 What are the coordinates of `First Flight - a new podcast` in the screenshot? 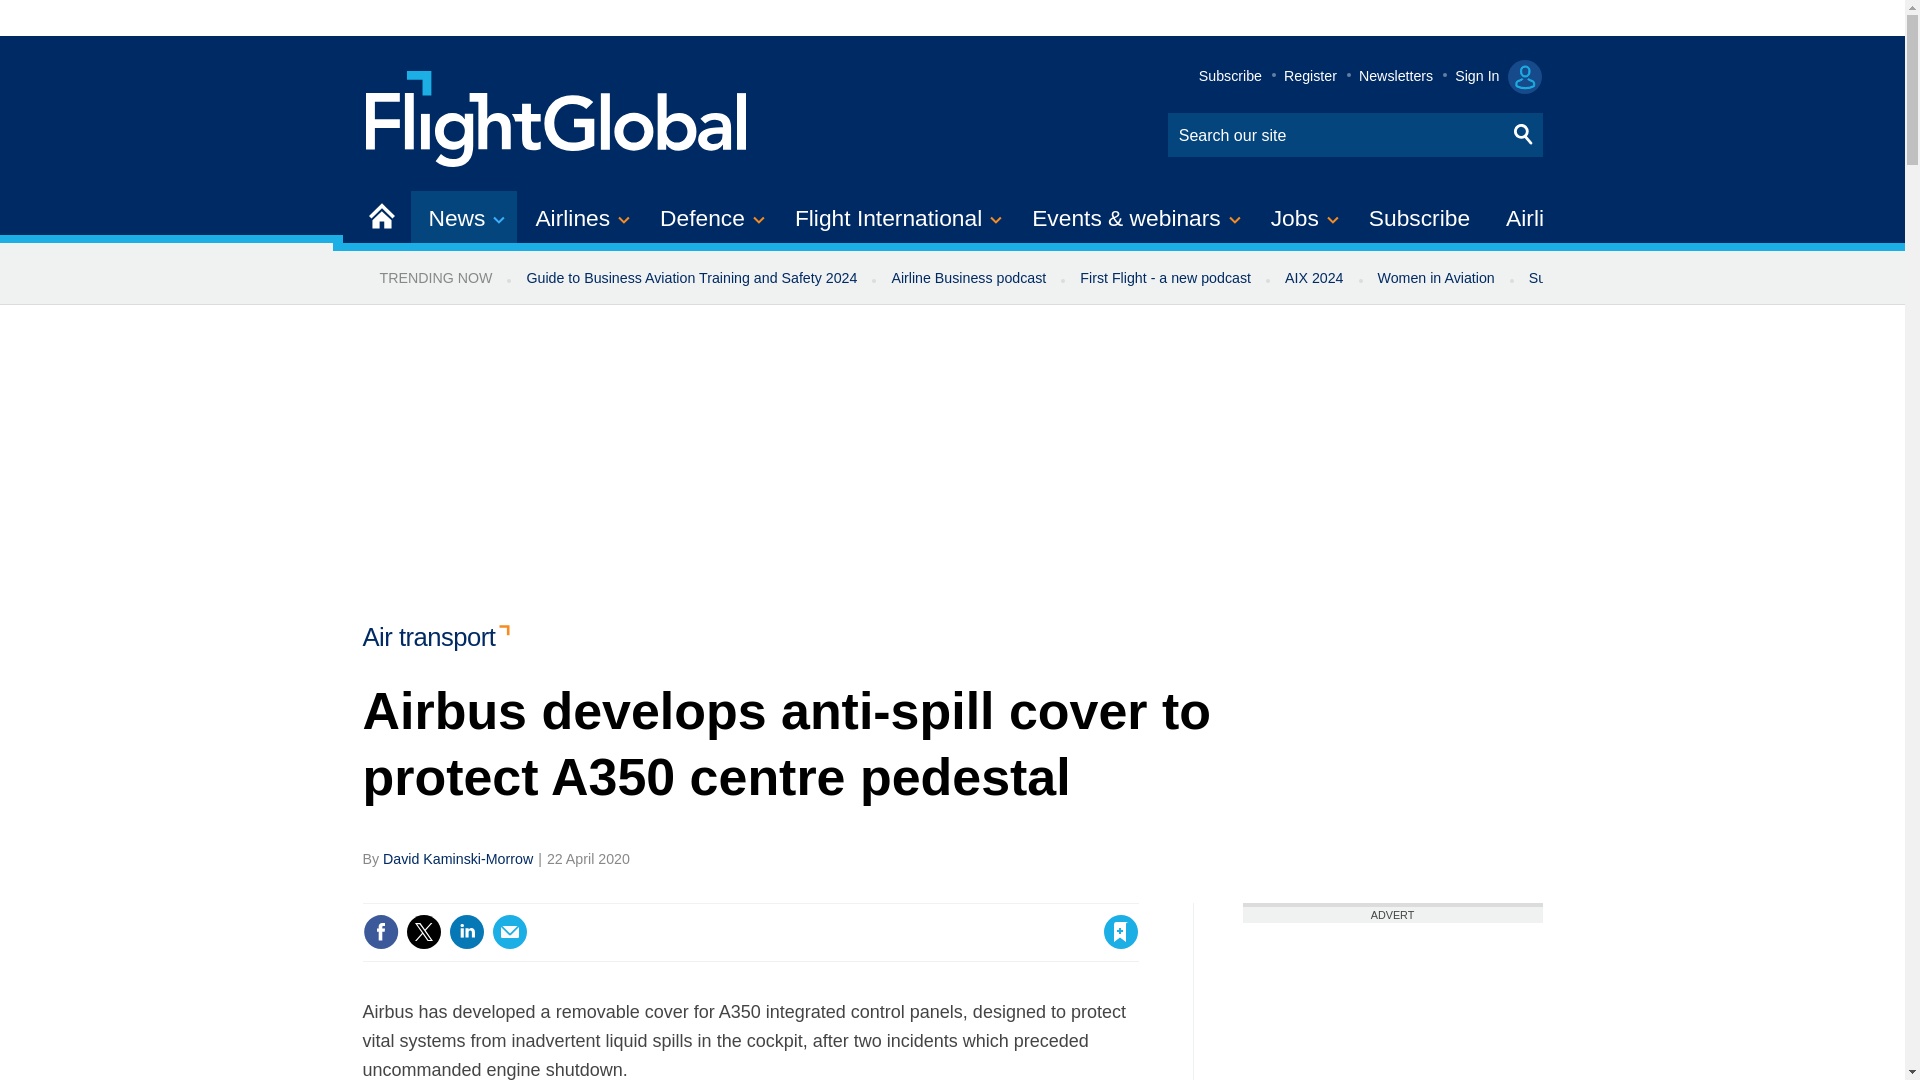 It's located at (1165, 278).